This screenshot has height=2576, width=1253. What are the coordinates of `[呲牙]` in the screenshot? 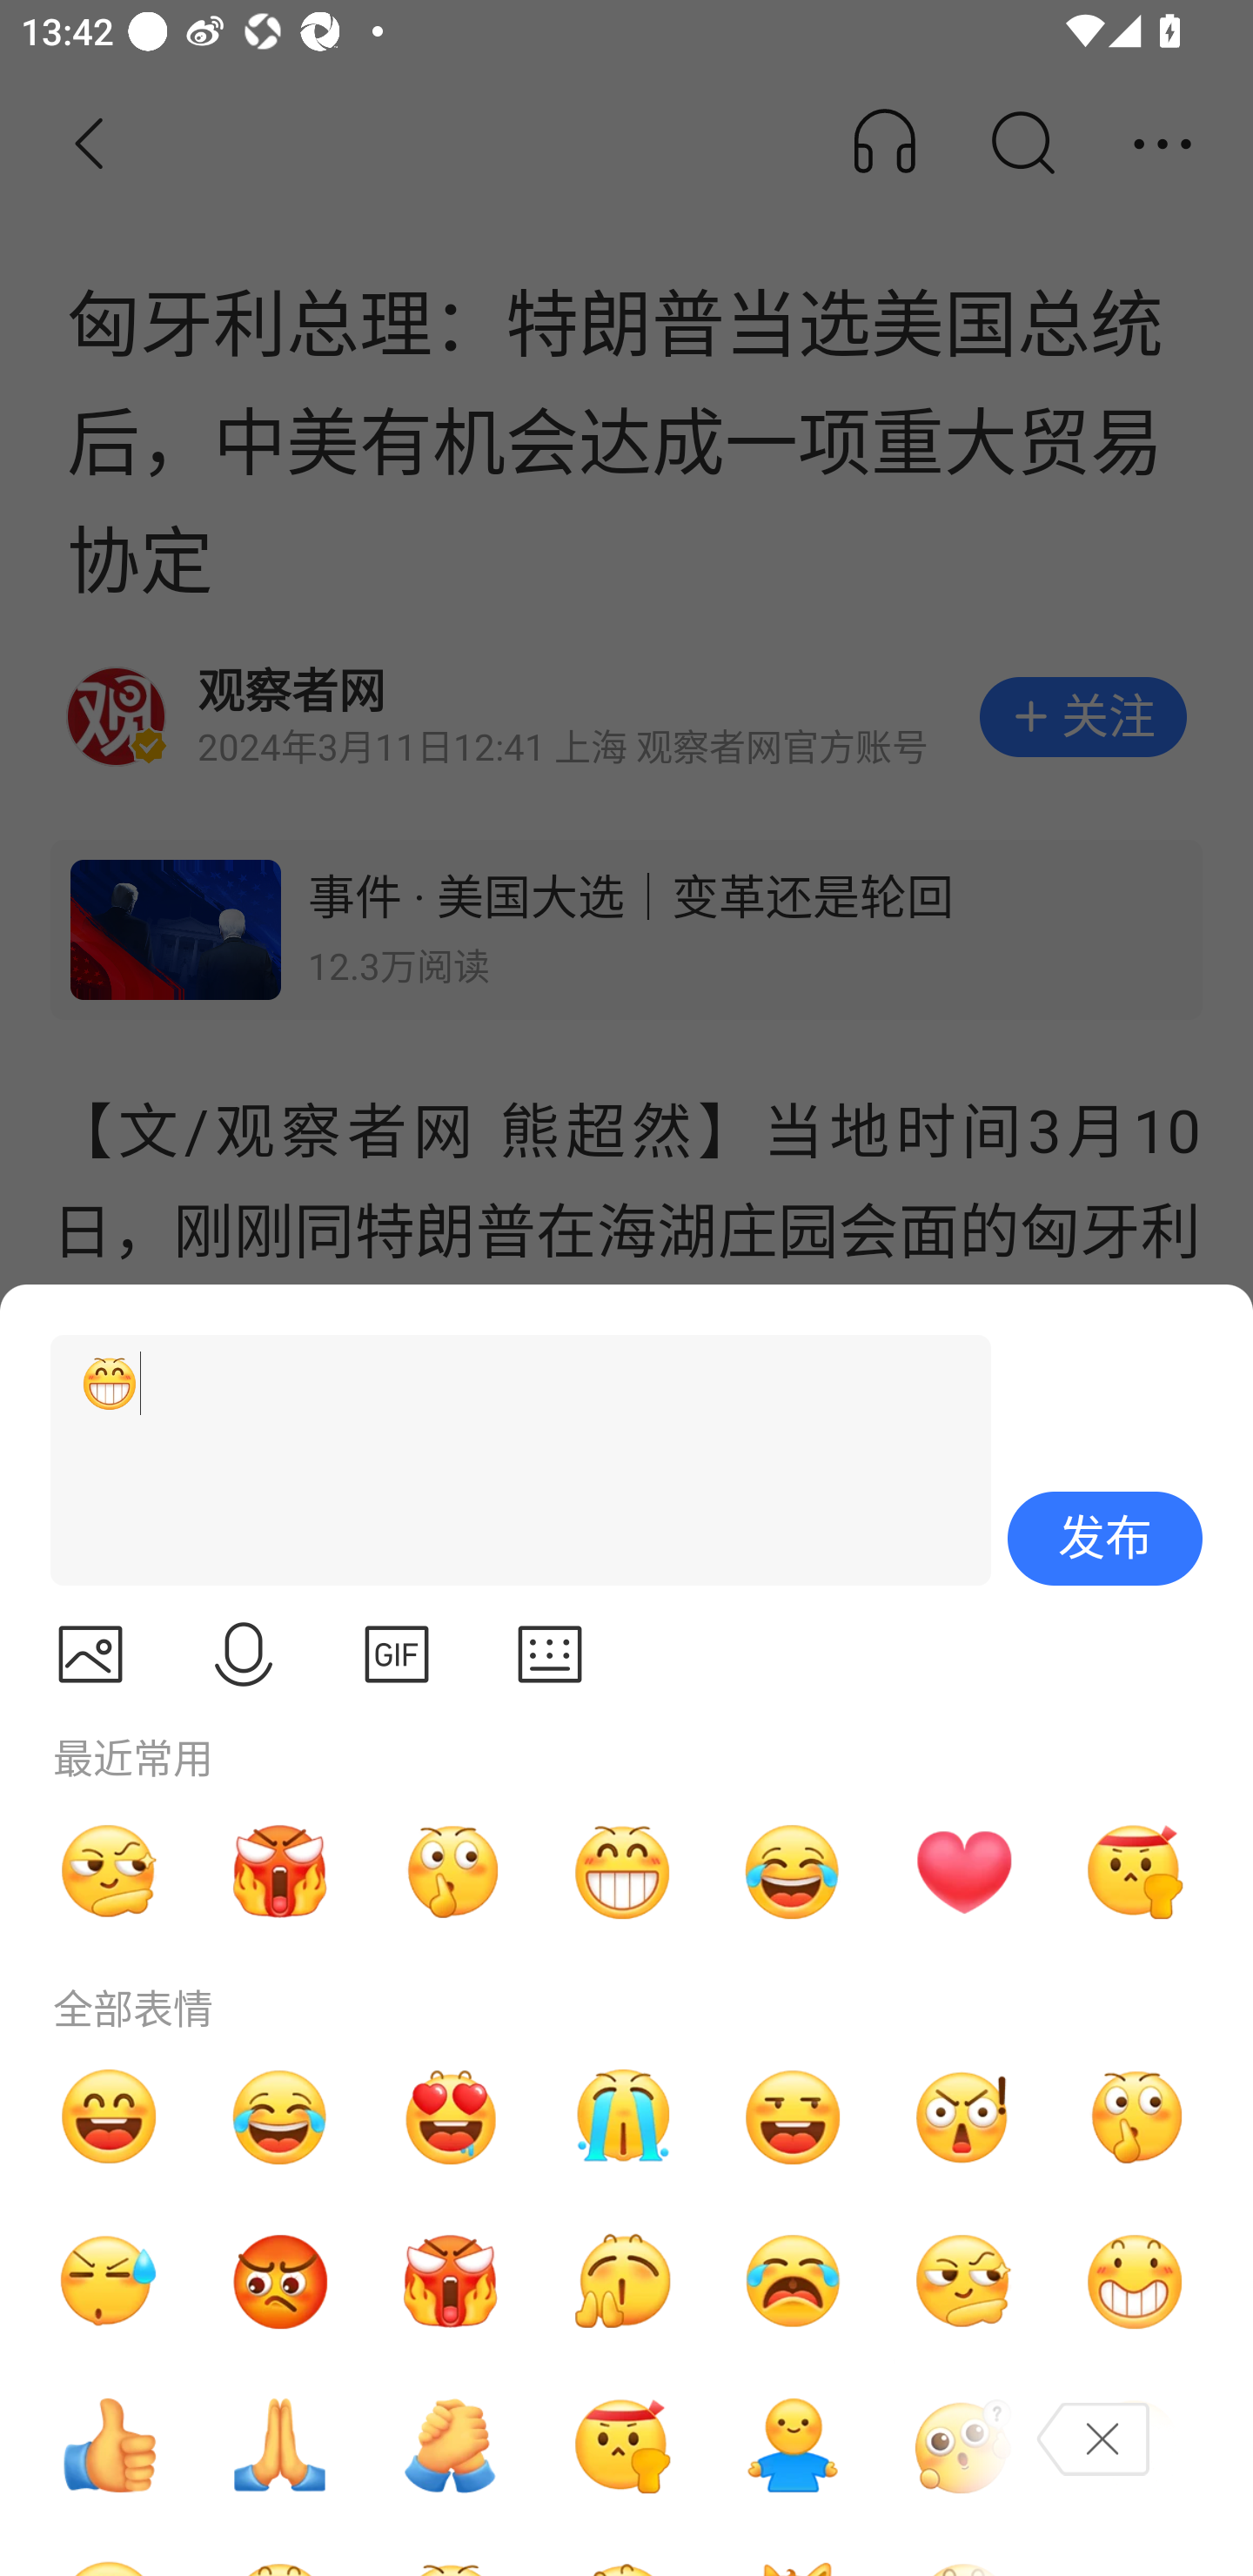 It's located at (507, 1460).